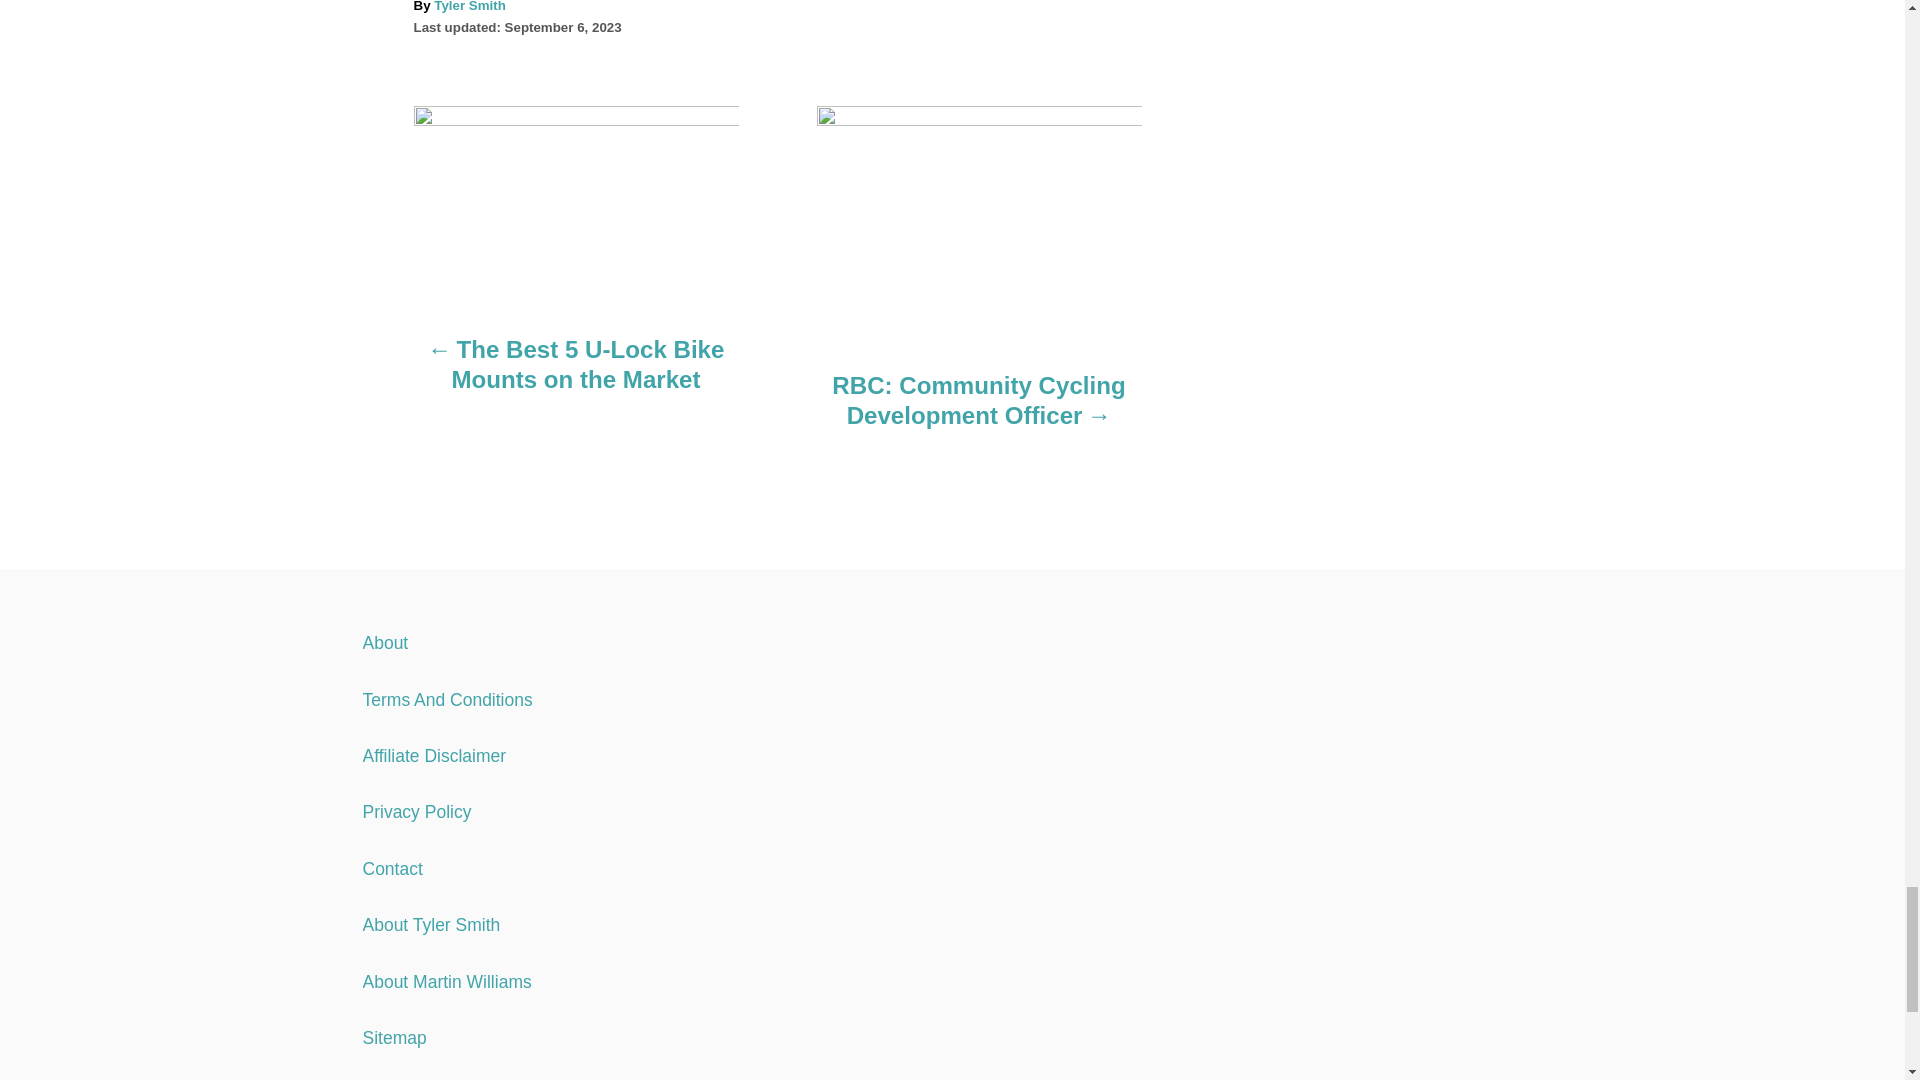 The height and width of the screenshot is (1080, 1920). I want to click on RBC: Community Cycling Development Officer, so click(978, 411).